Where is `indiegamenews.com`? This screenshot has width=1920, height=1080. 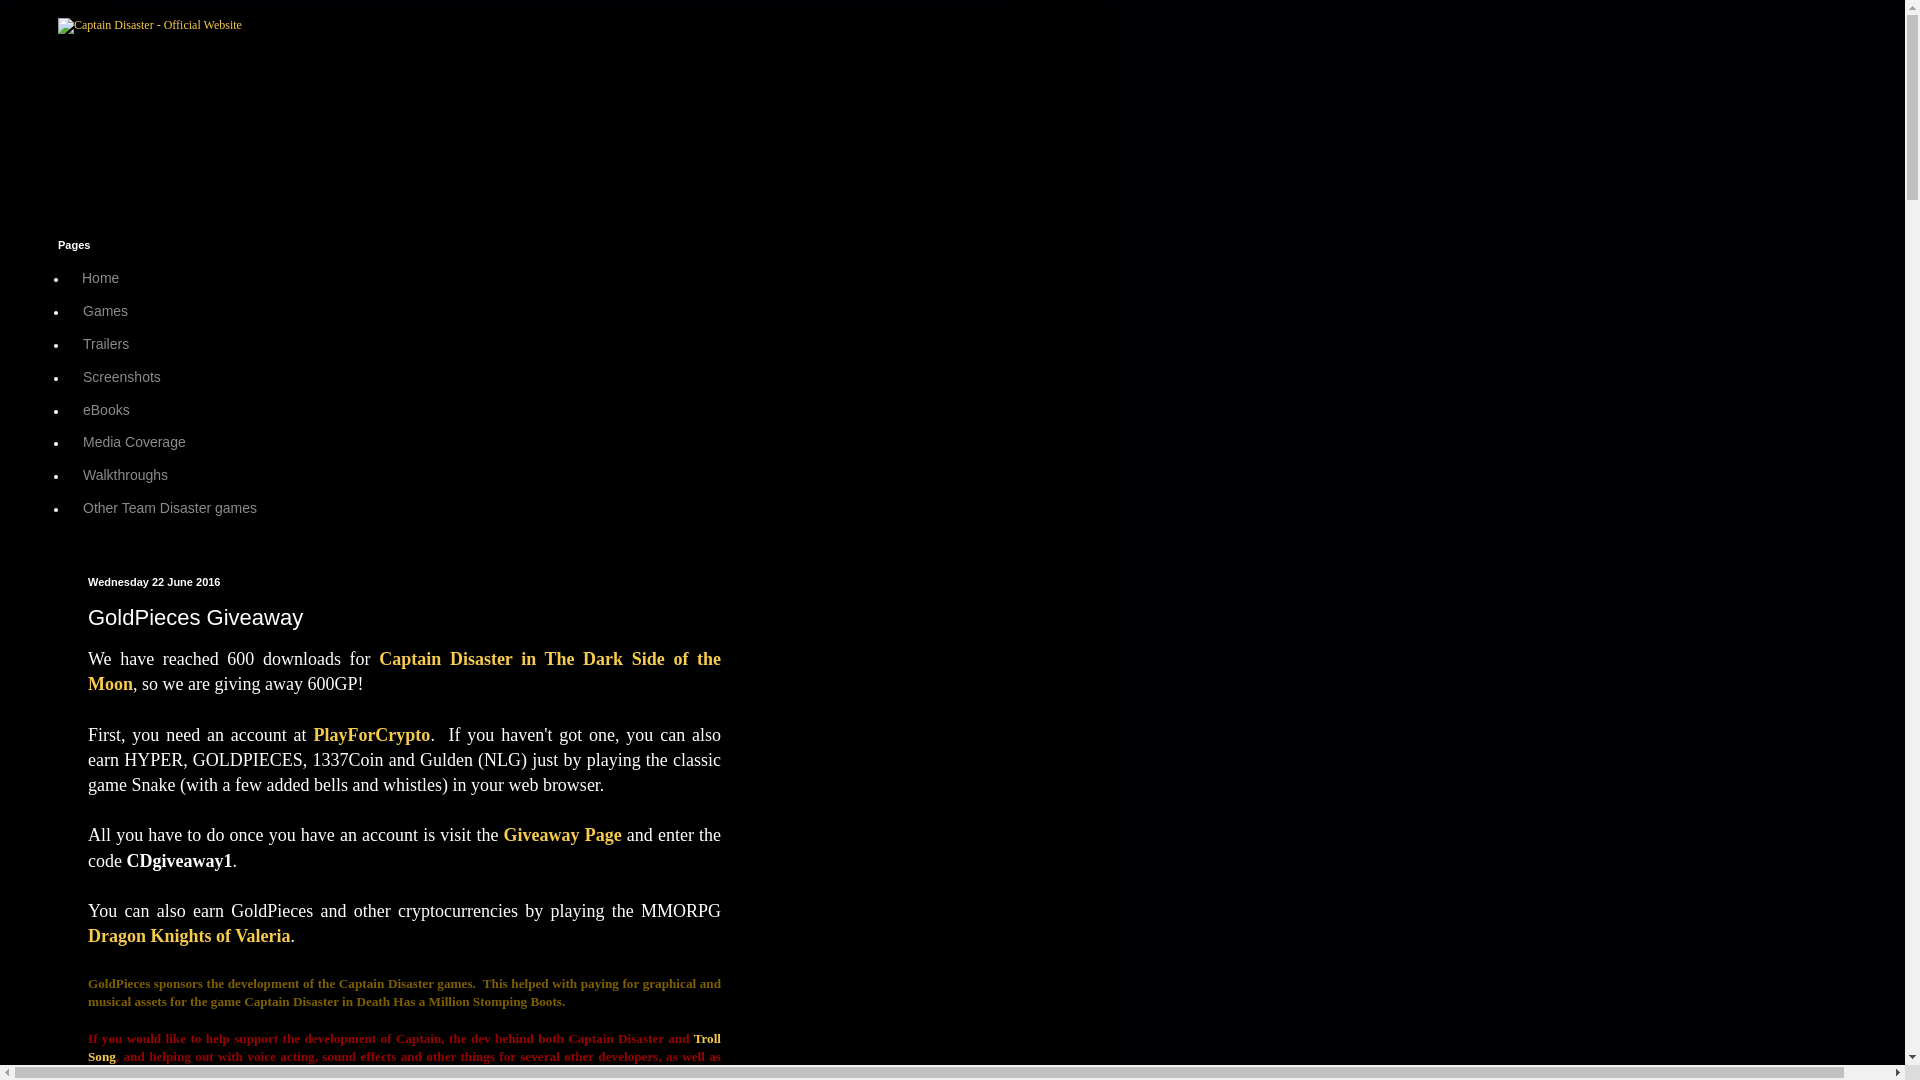
indiegamenews.com is located at coordinates (192, 1074).